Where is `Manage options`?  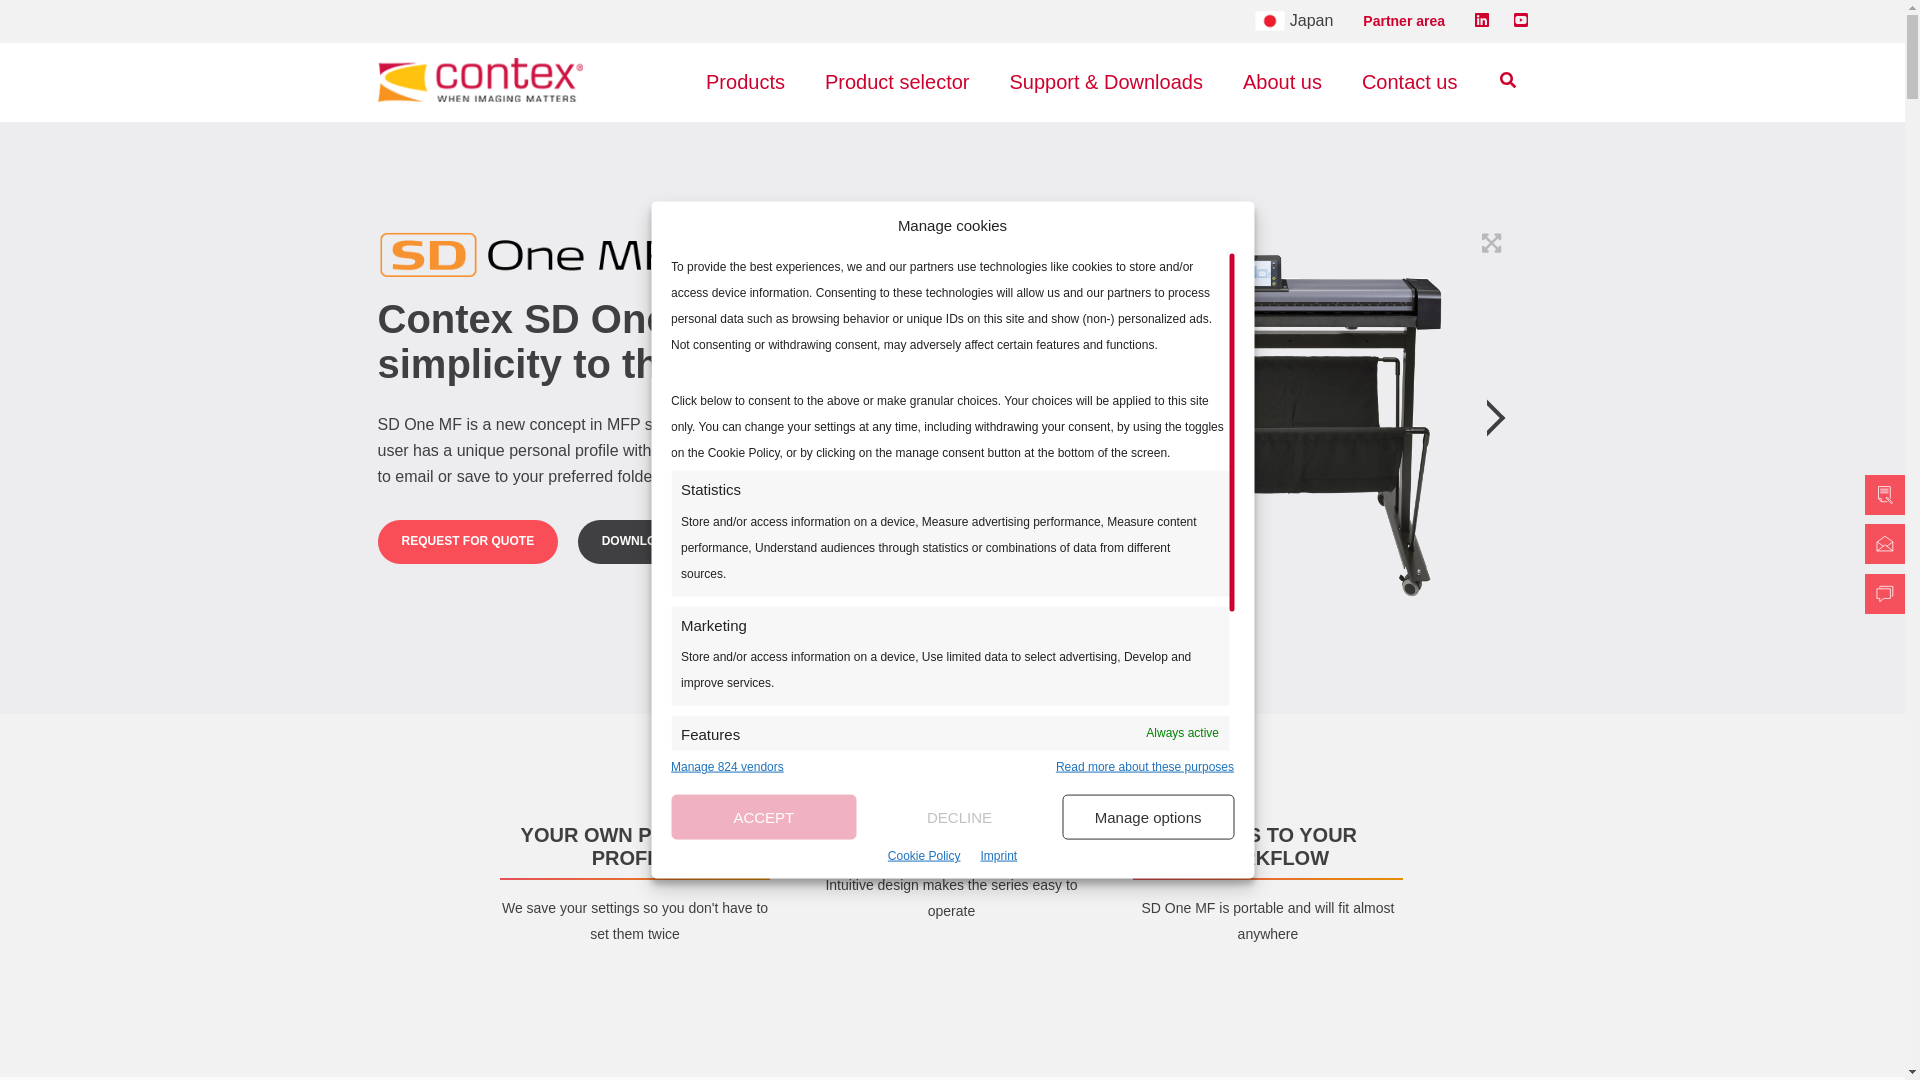 Manage options is located at coordinates (1148, 817).